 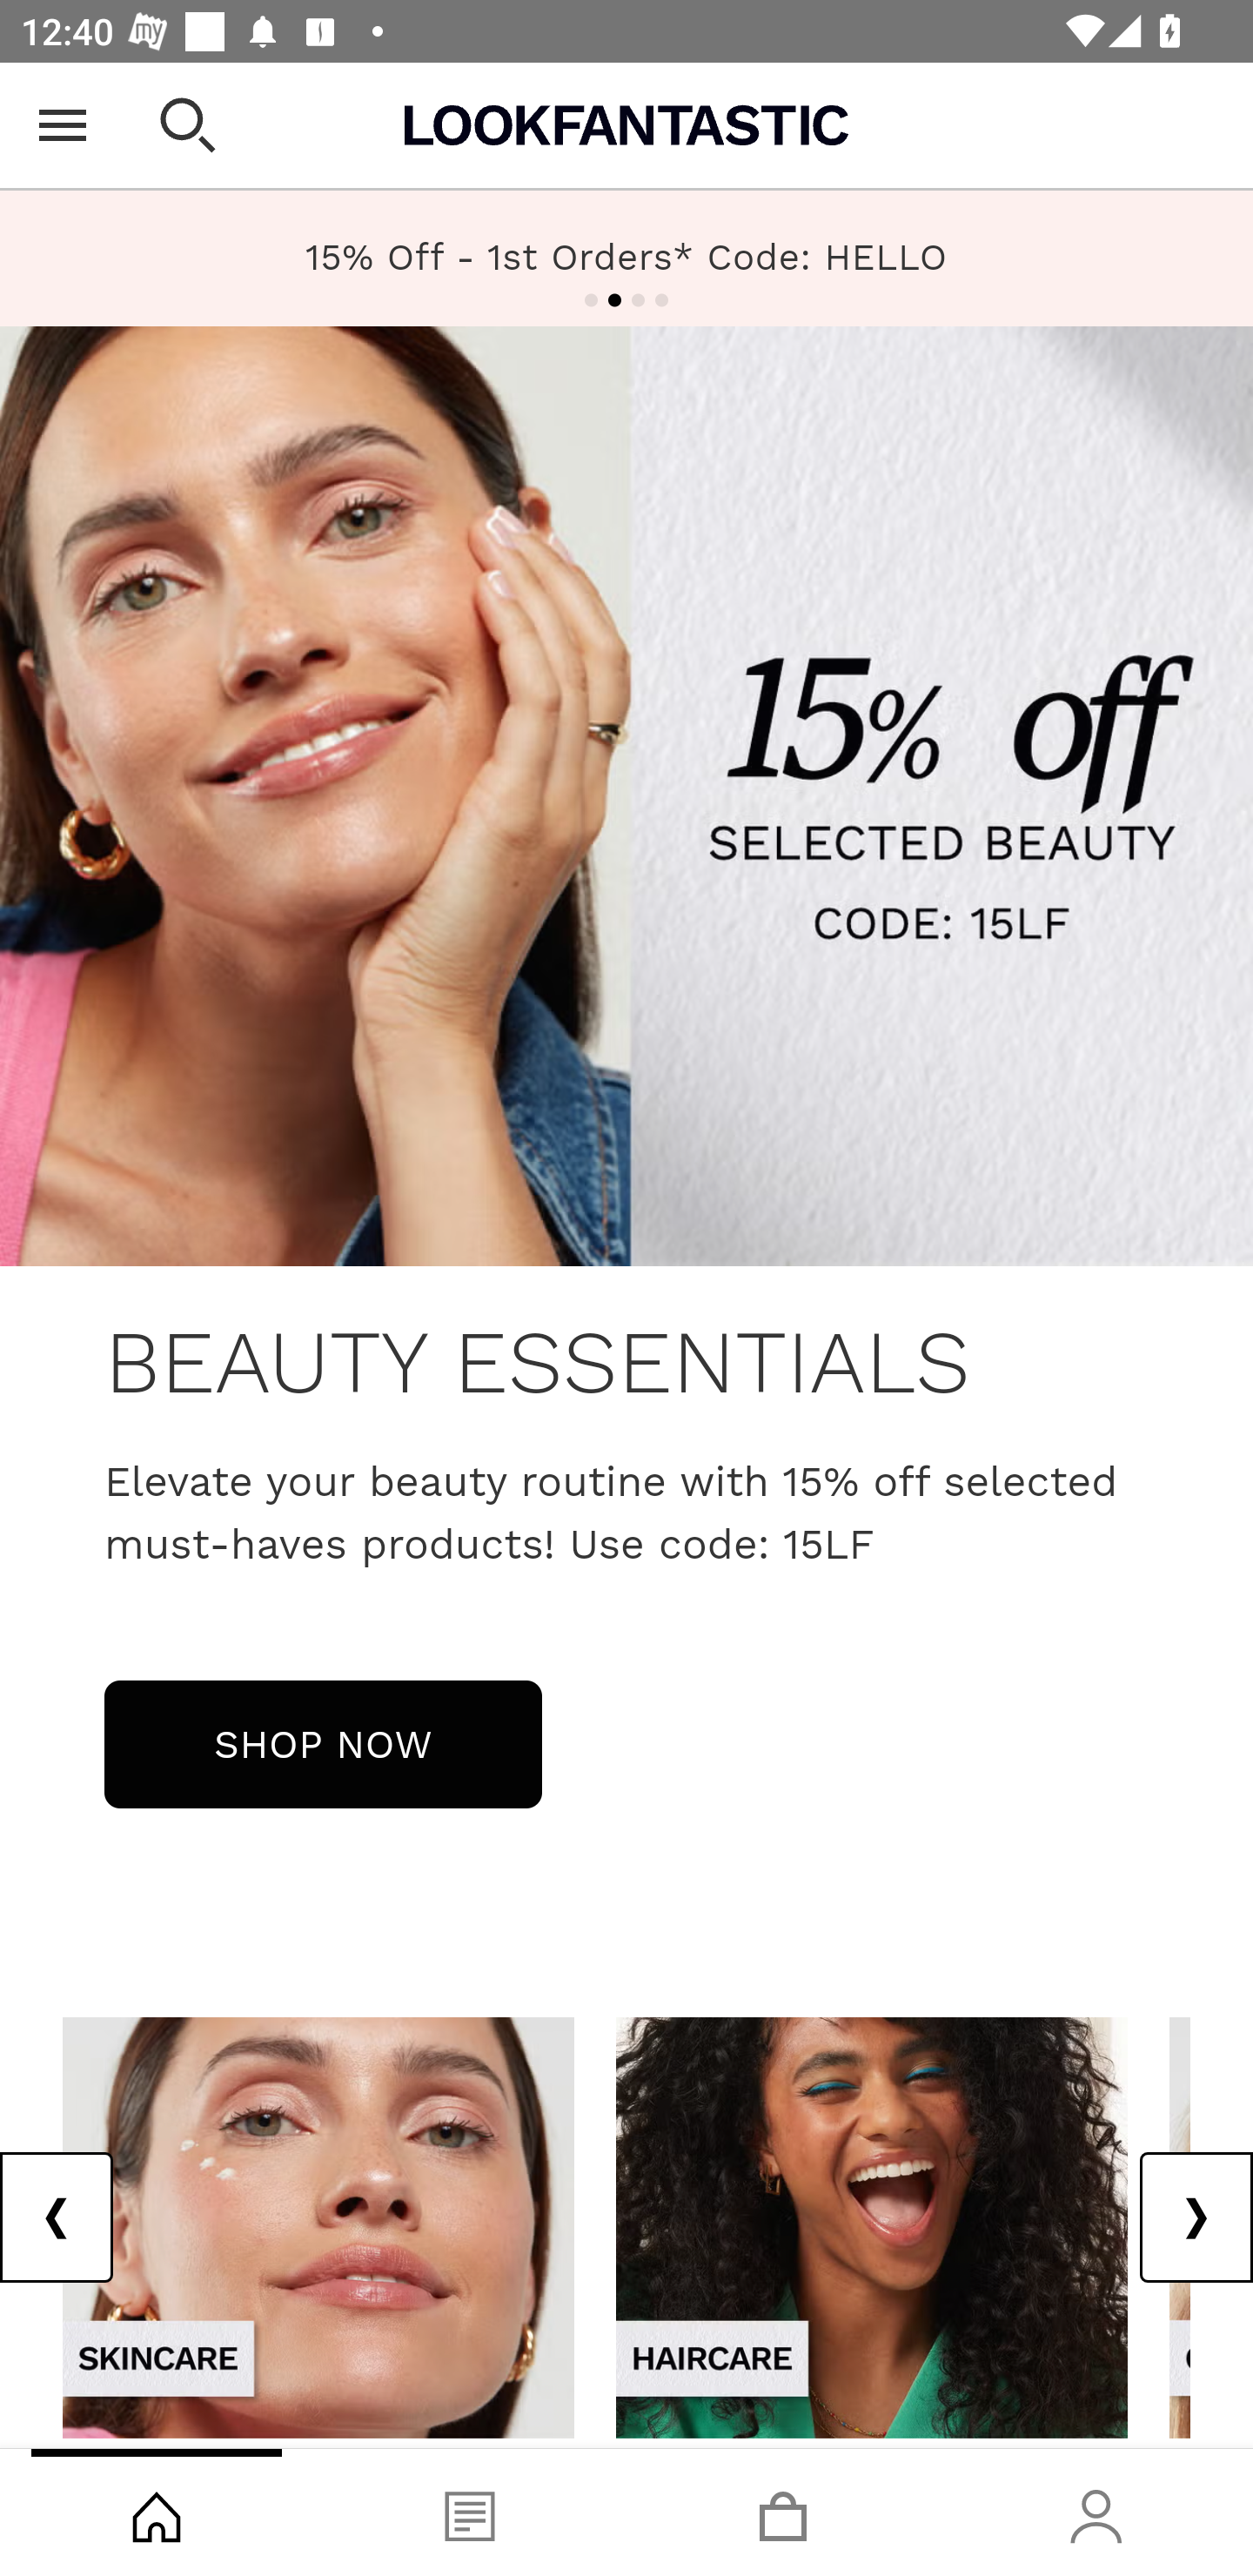 I want to click on Open search, so click(x=188, y=125).